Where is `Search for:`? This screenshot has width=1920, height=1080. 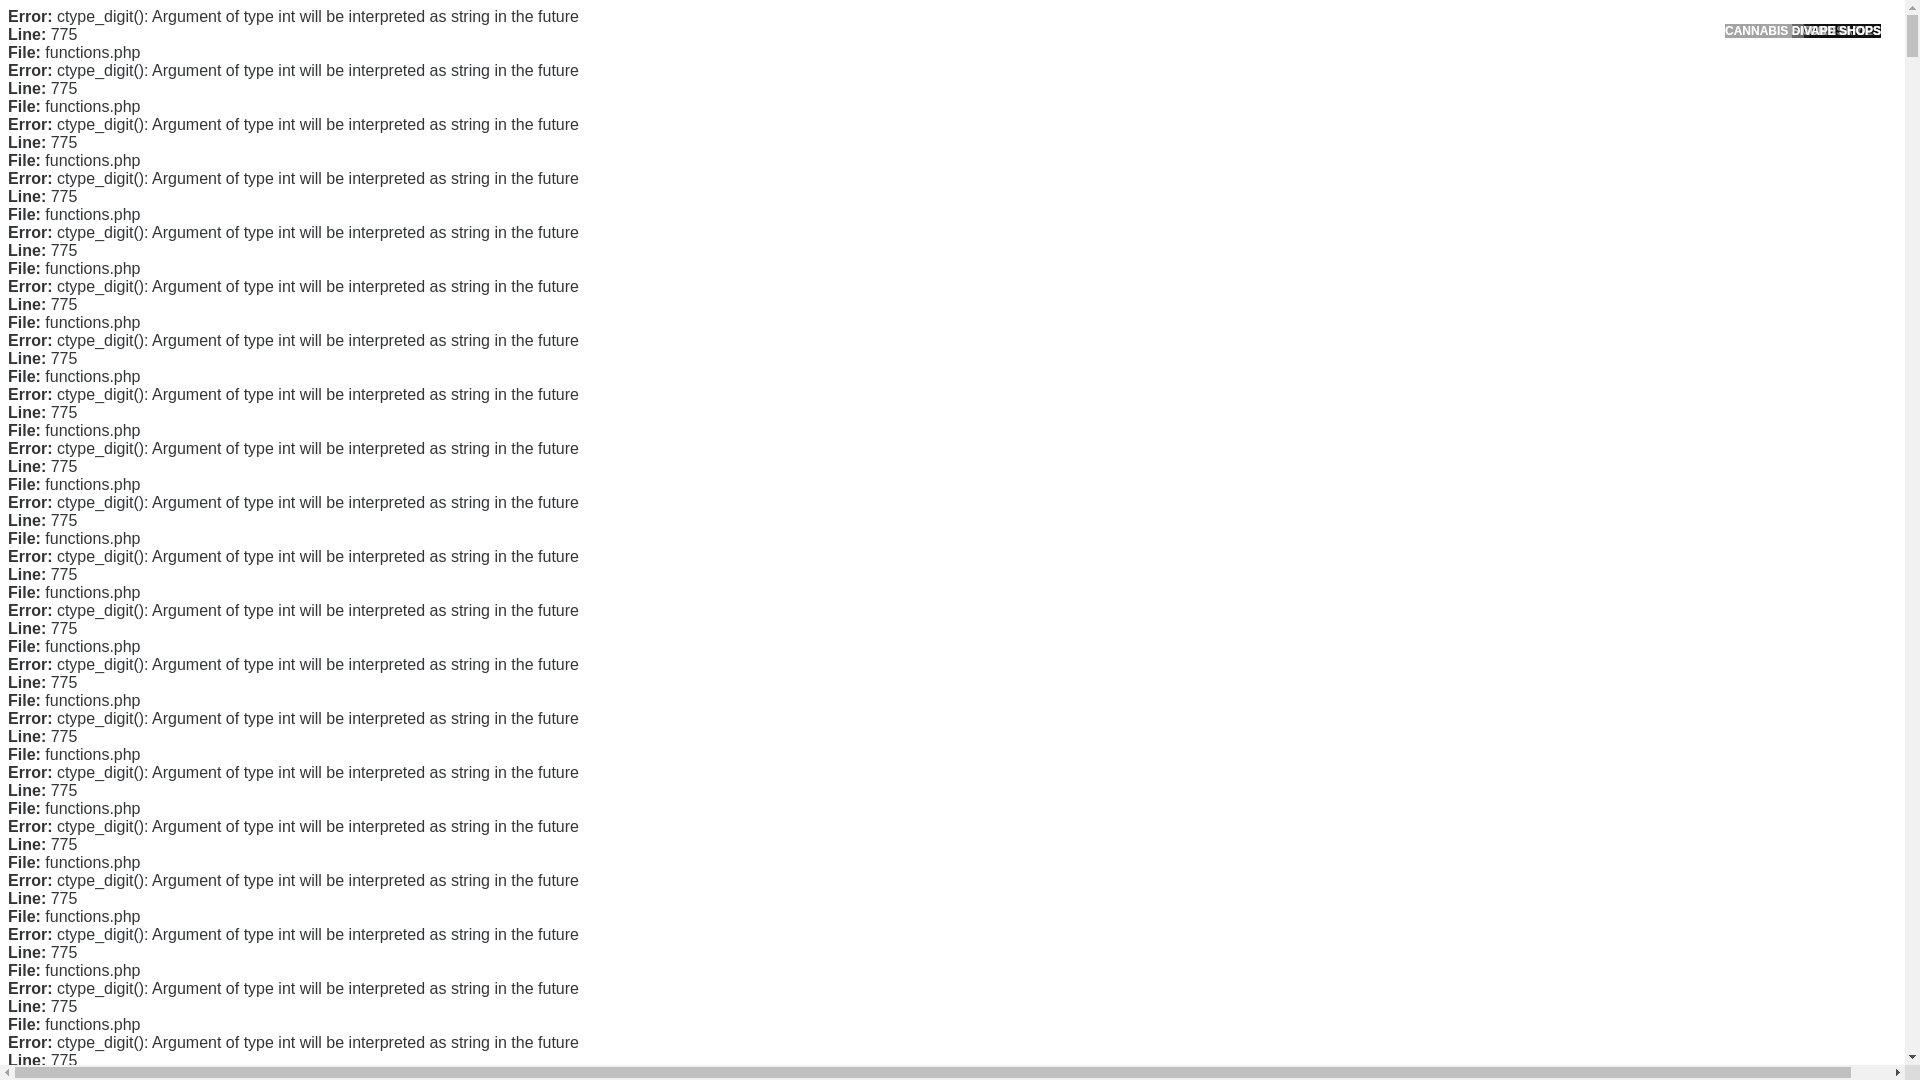
Search for: is located at coordinates (1384, 62).